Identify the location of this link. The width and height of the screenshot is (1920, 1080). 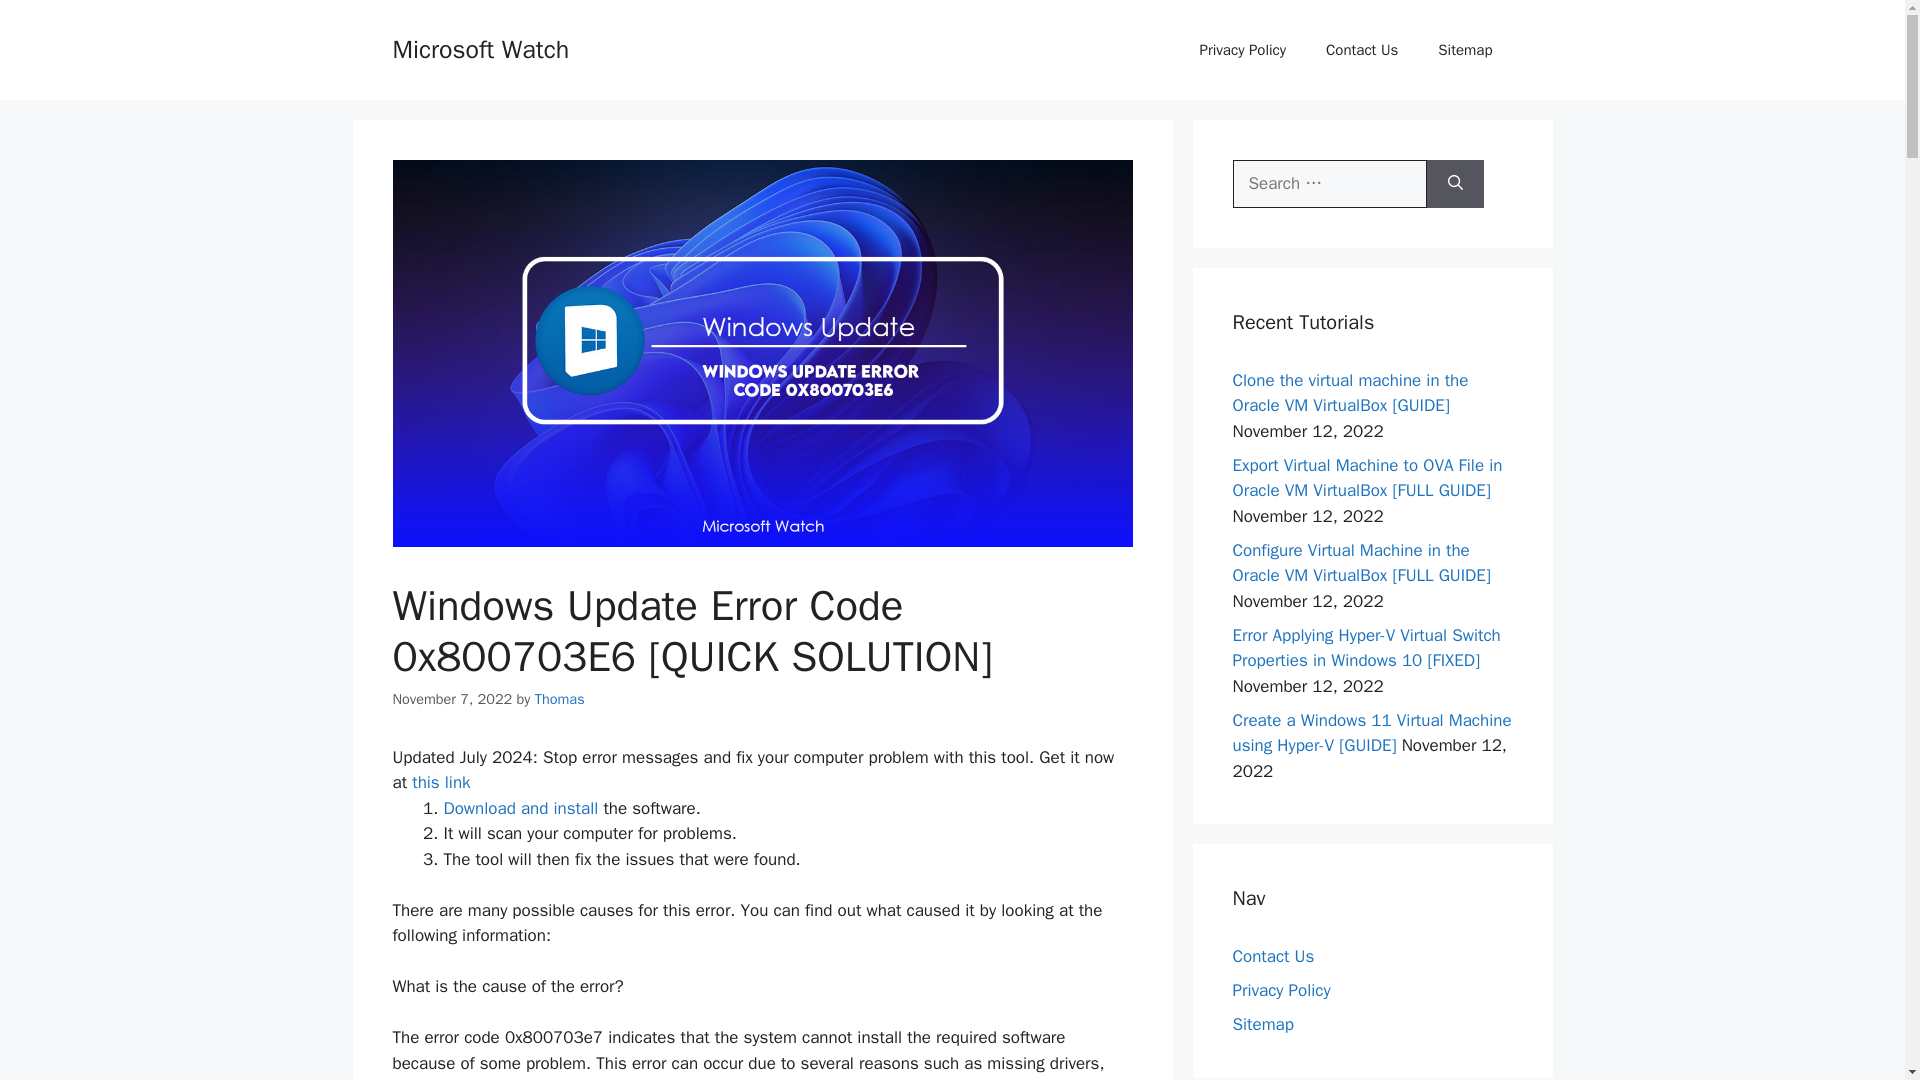
(441, 782).